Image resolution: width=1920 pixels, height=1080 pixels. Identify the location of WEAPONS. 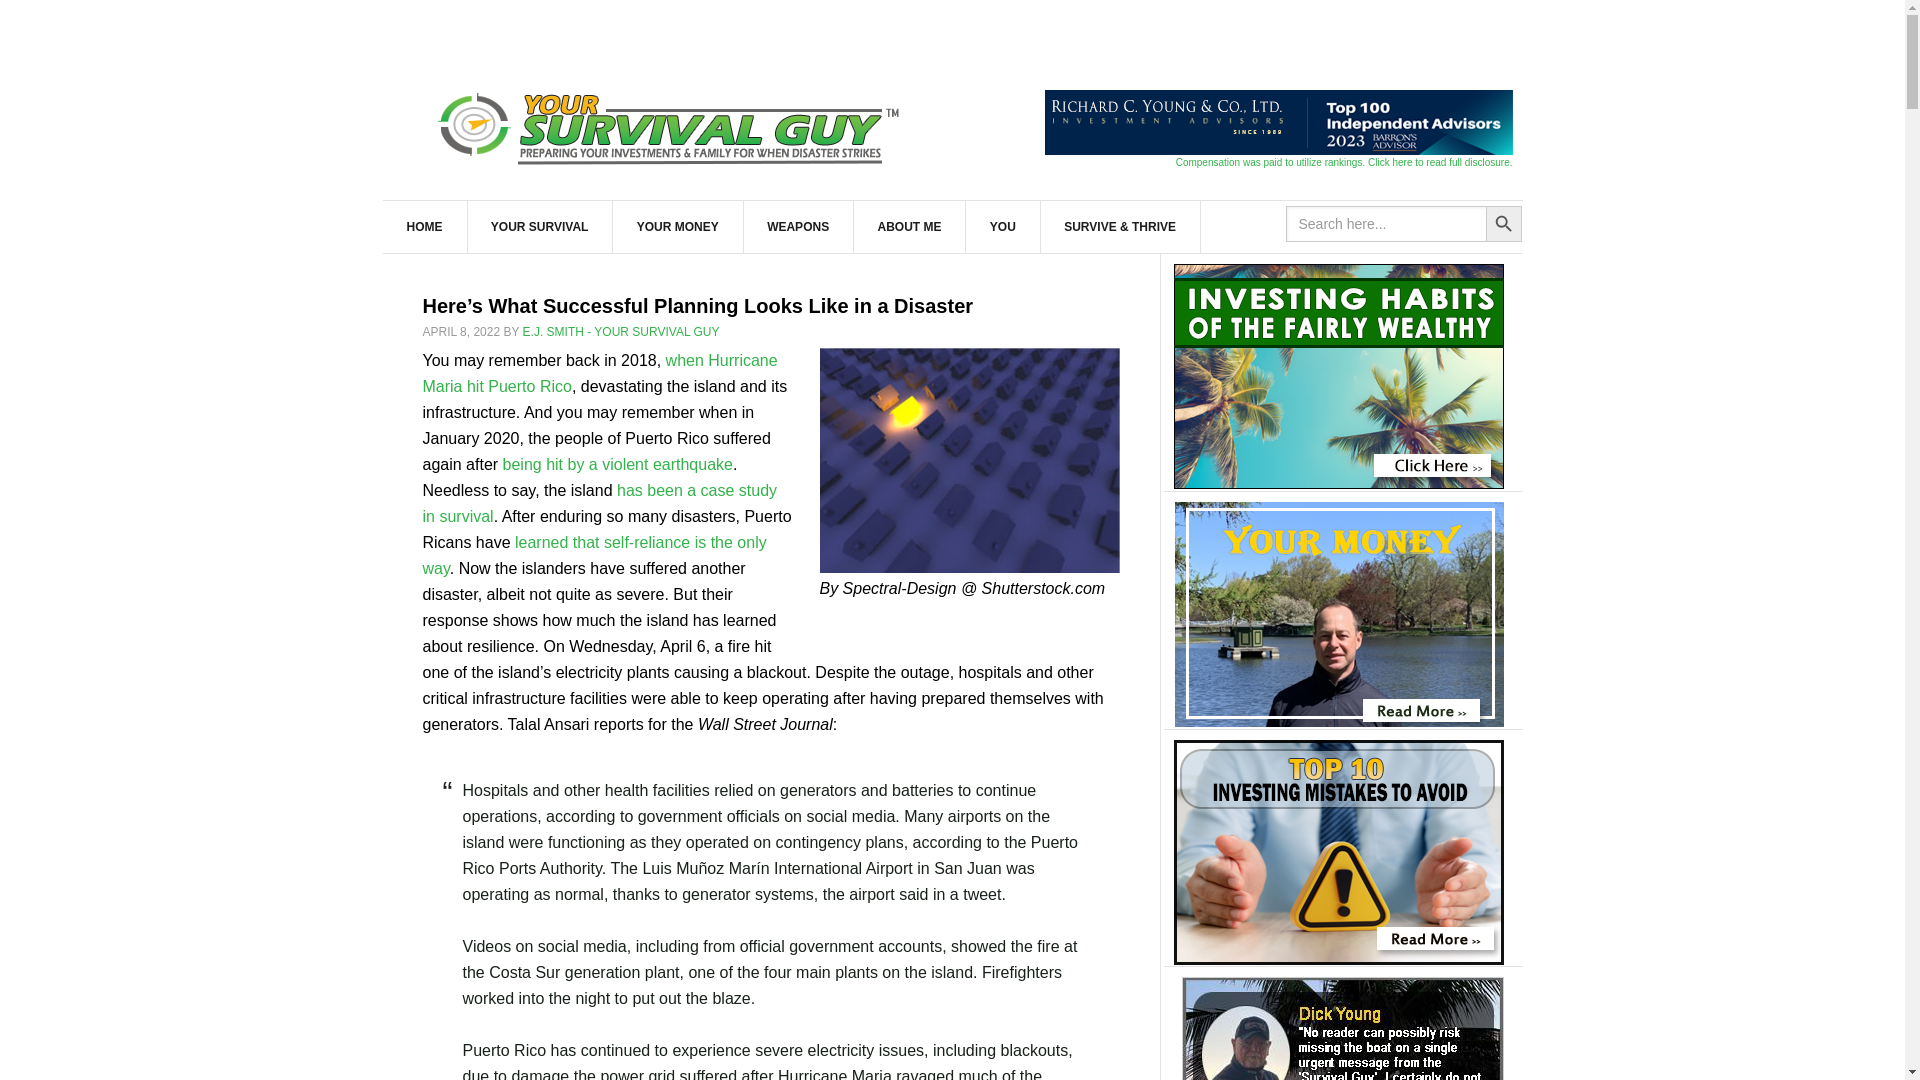
(798, 226).